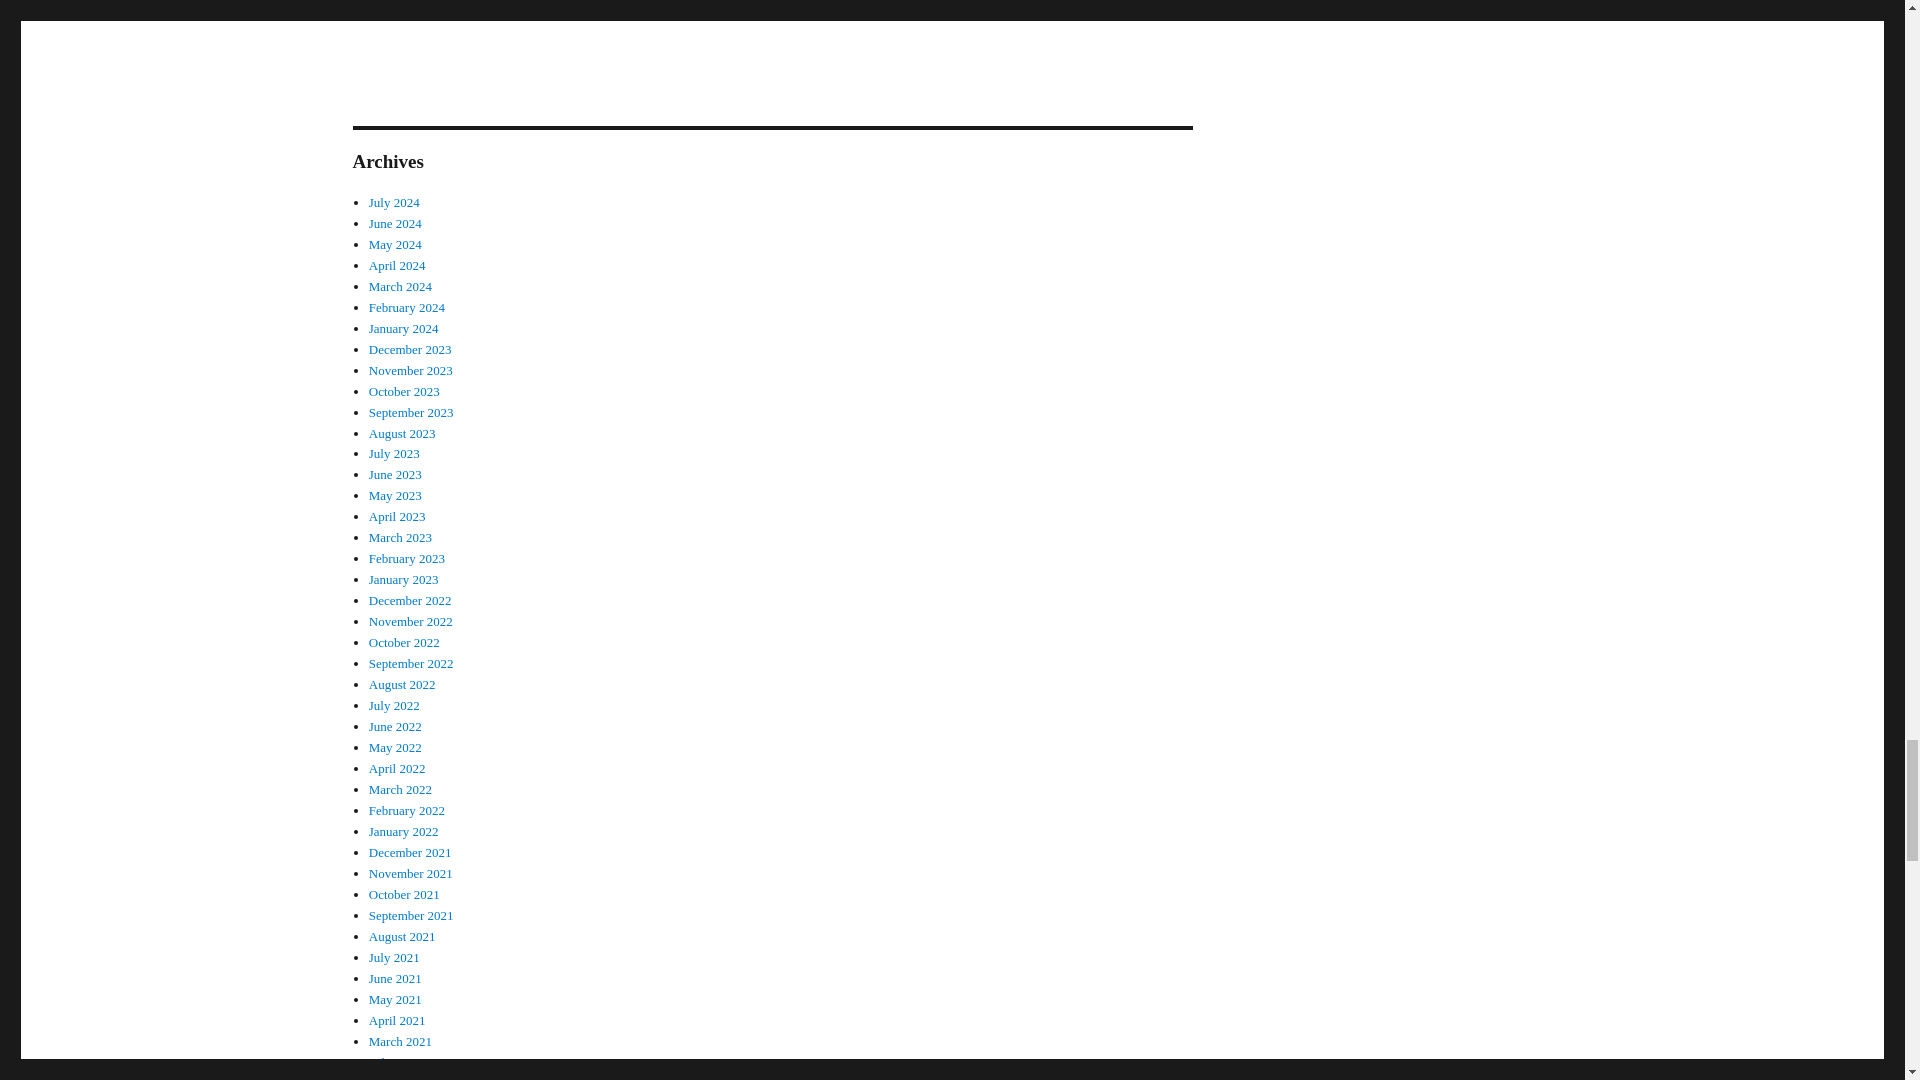  I want to click on July 2024, so click(394, 202).